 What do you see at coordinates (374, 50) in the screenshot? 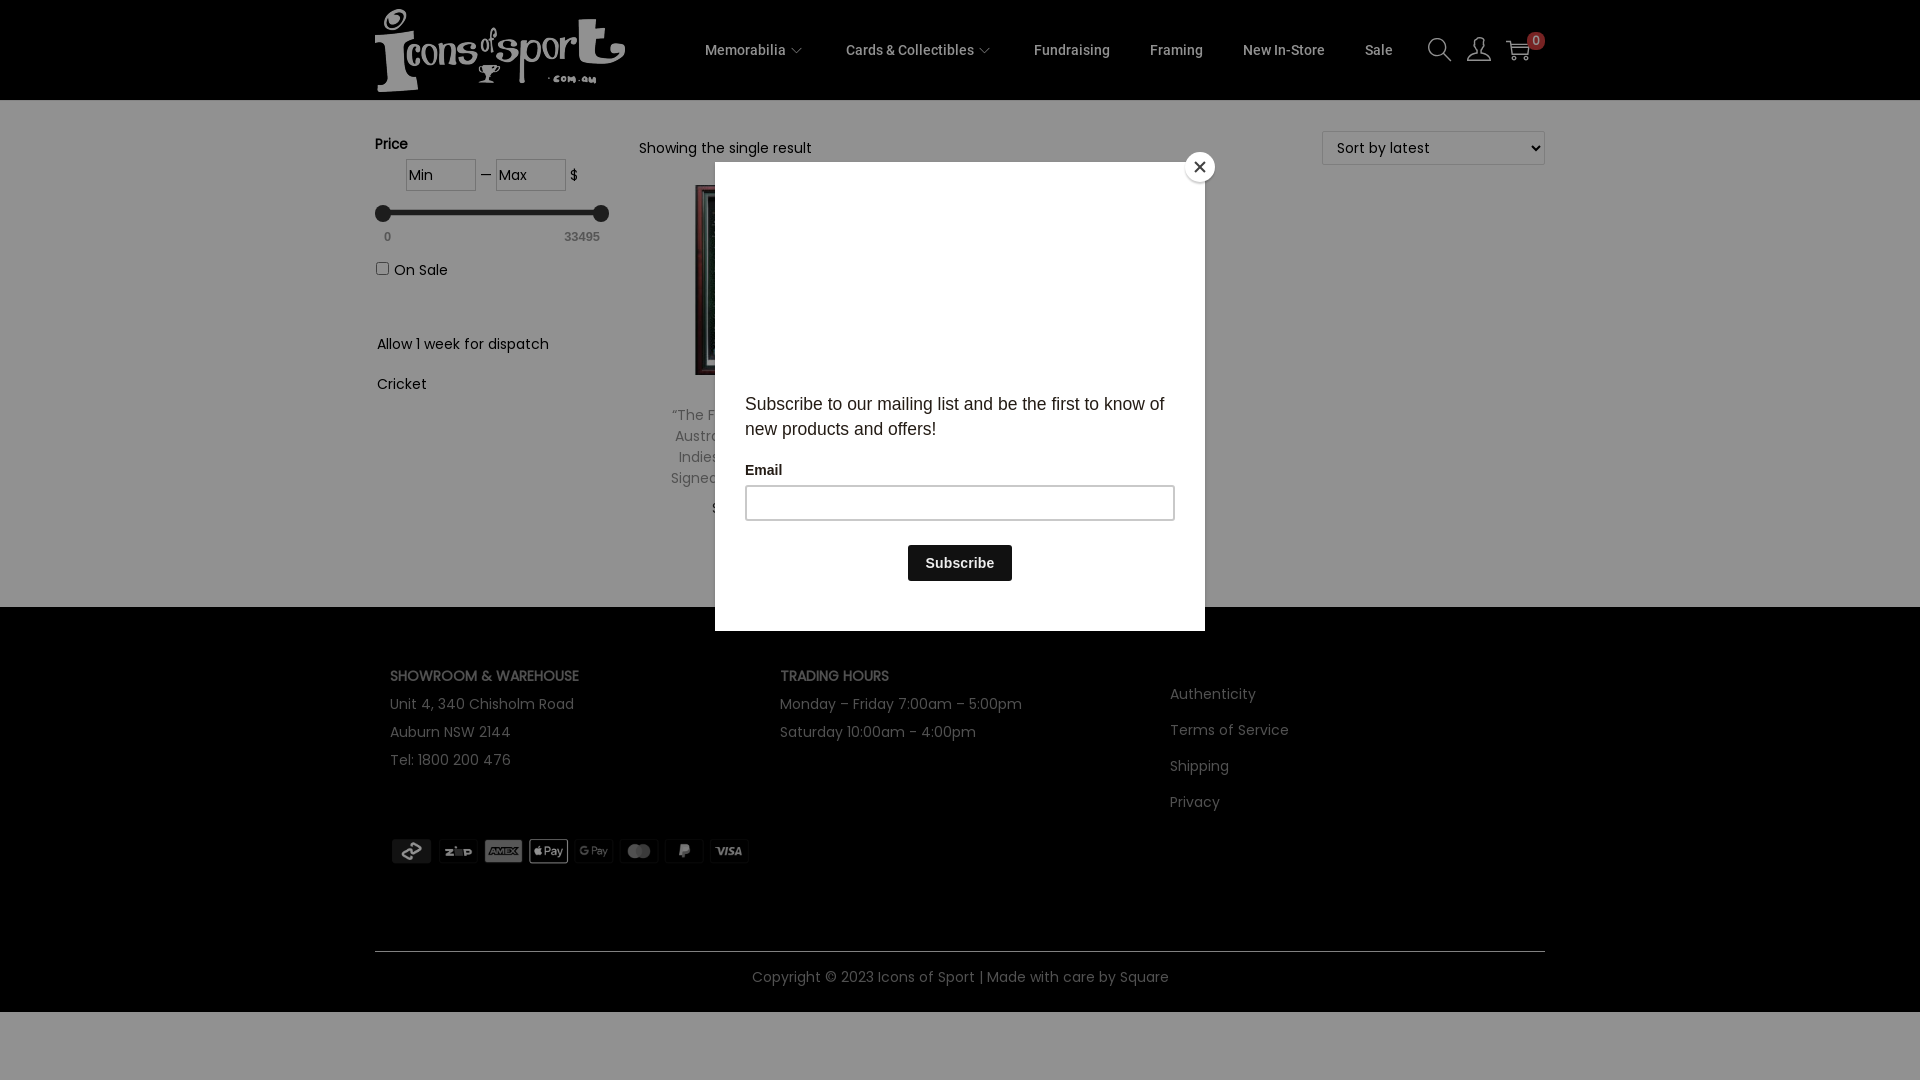
I see `Skip to navigation` at bounding box center [374, 50].